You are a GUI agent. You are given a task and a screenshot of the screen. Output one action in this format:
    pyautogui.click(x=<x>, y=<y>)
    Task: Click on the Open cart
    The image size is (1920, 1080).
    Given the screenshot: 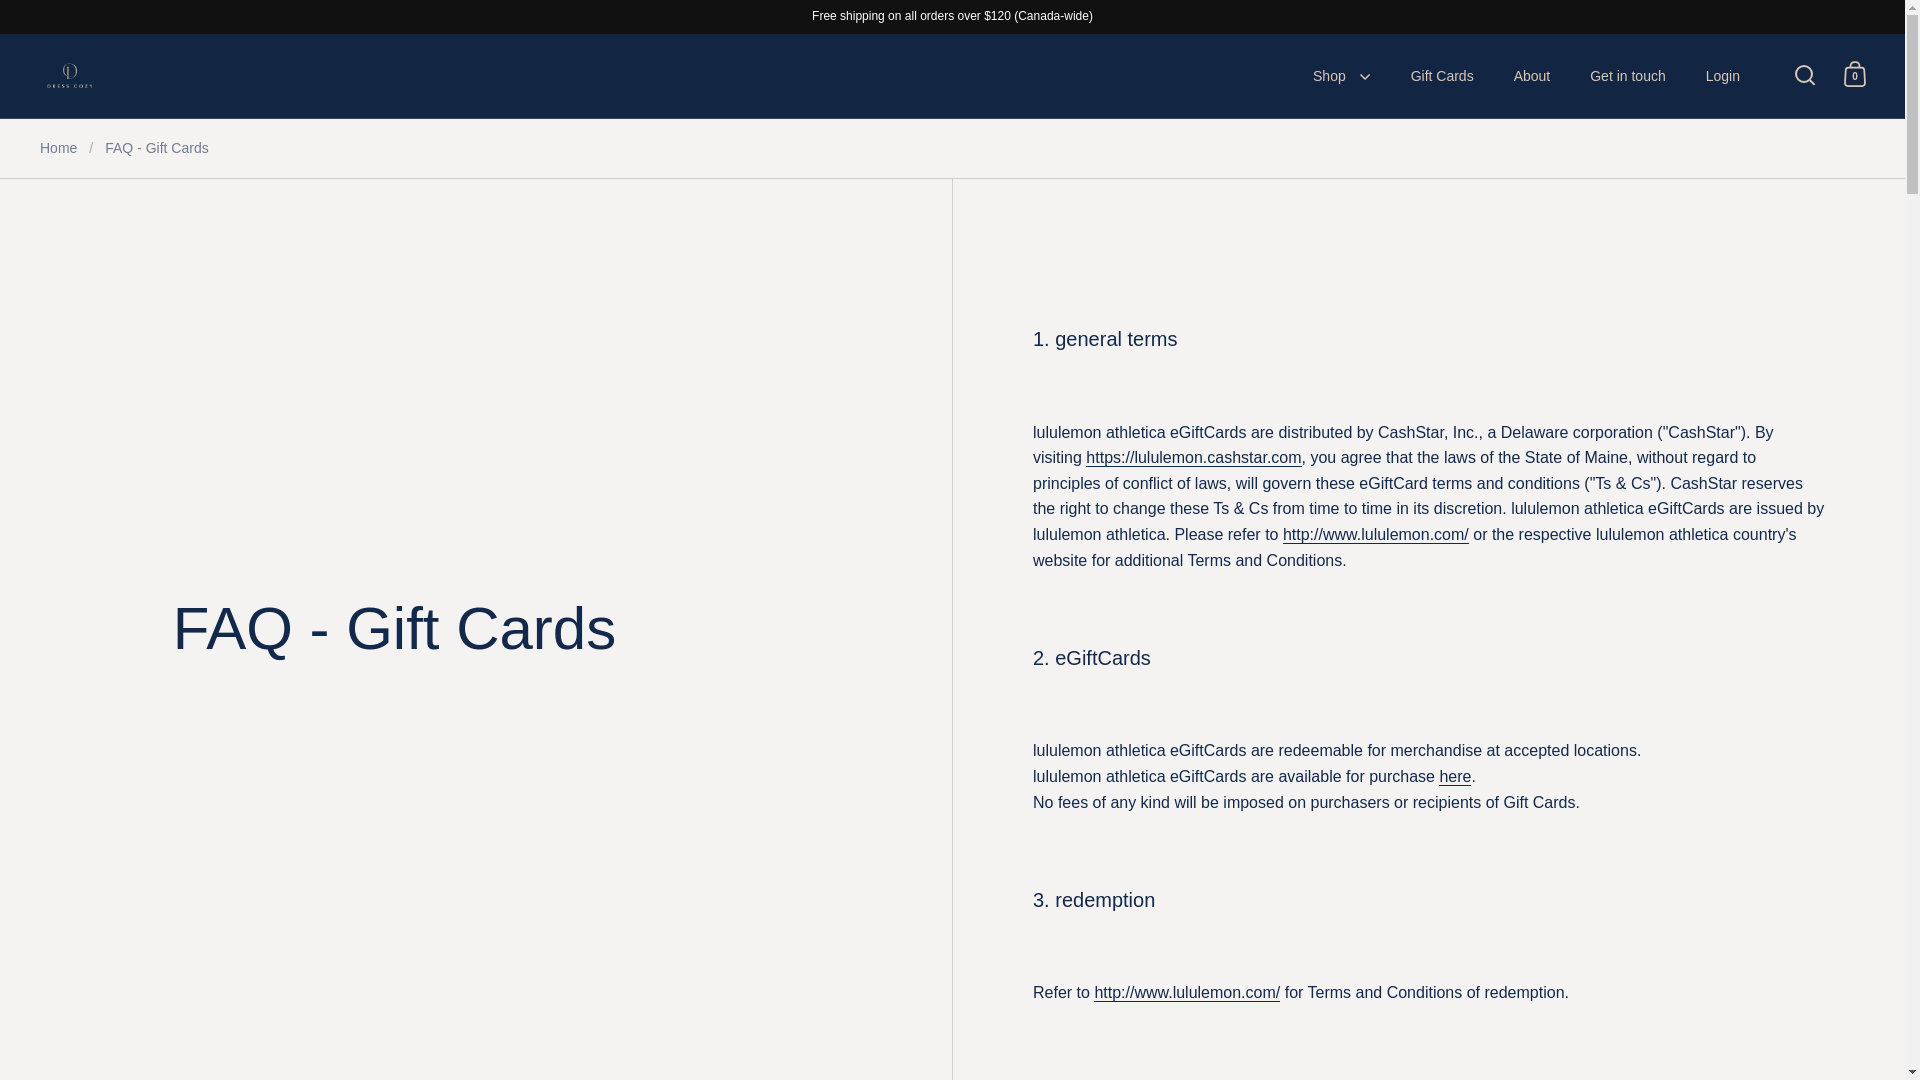 What is the action you would take?
    pyautogui.click(x=1854, y=74)
    